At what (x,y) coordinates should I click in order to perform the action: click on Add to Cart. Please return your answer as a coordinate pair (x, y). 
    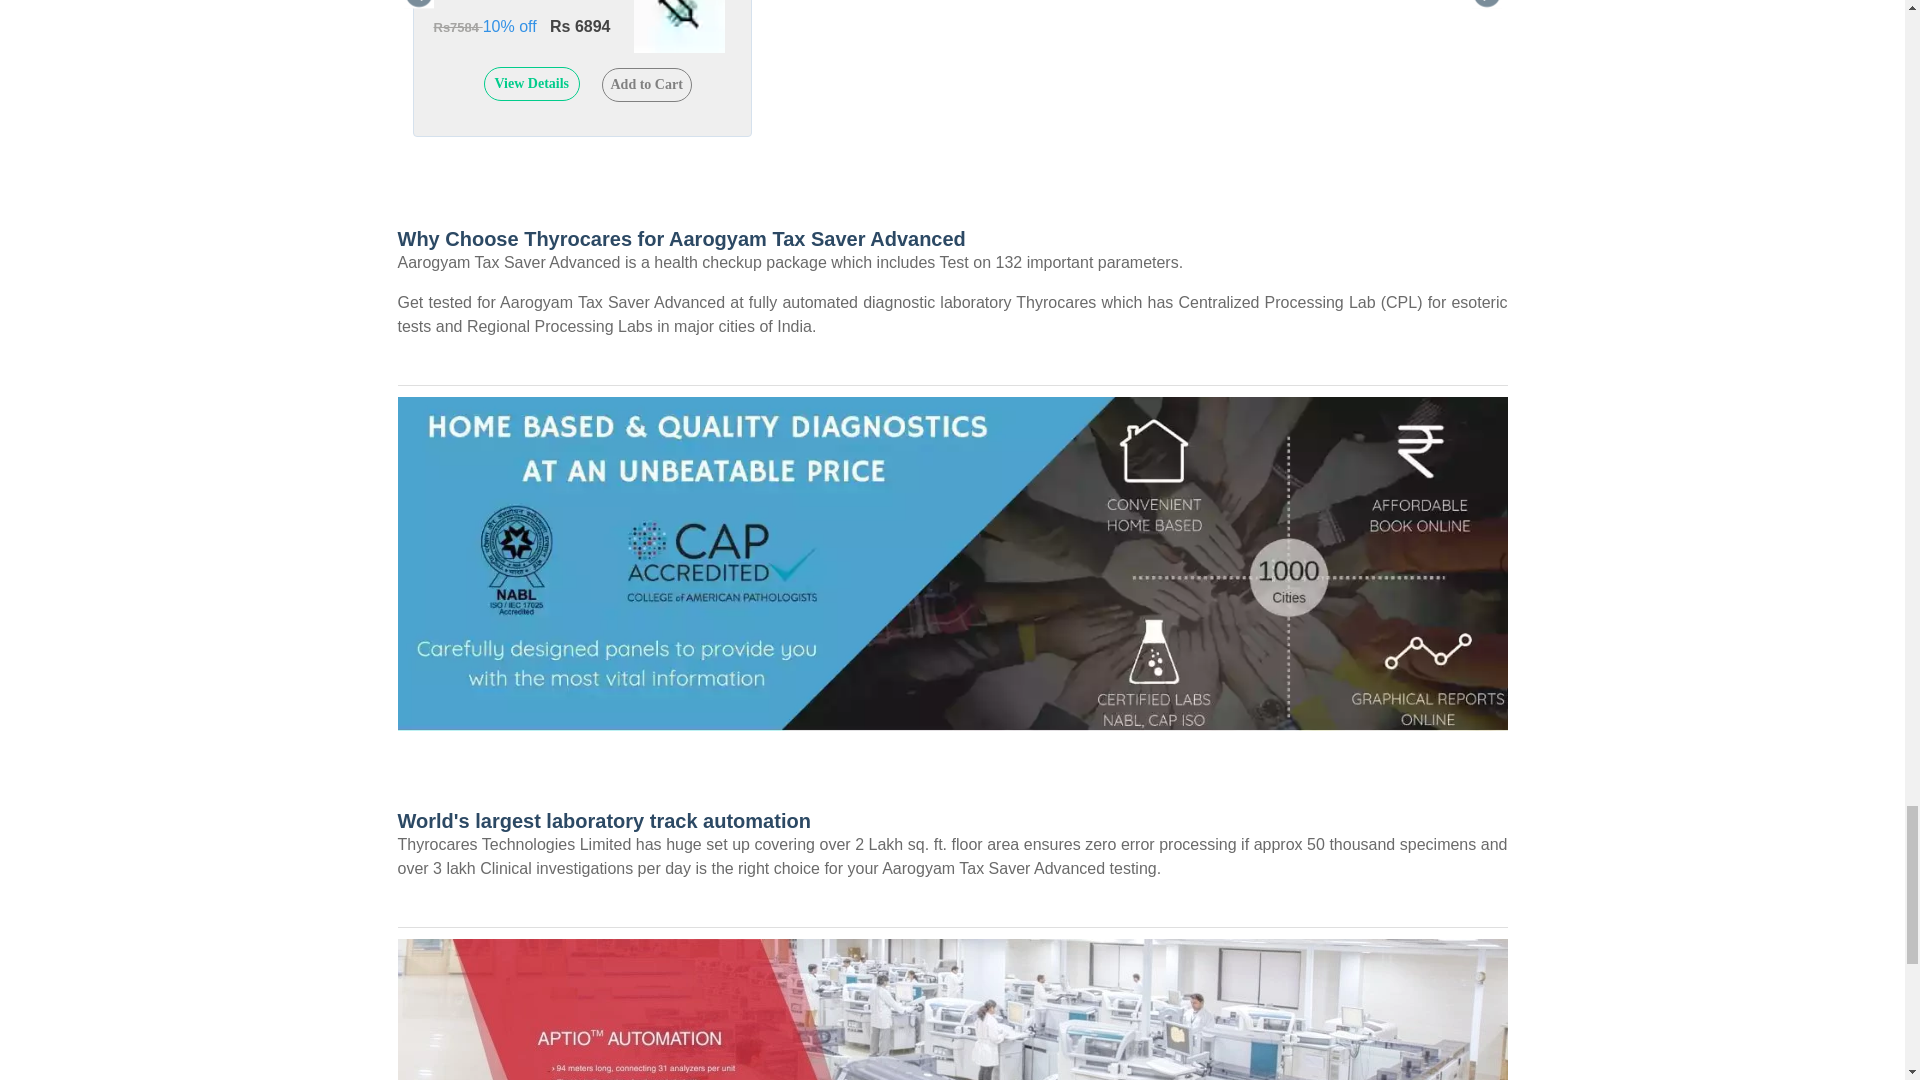
    Looking at the image, I should click on (646, 84).